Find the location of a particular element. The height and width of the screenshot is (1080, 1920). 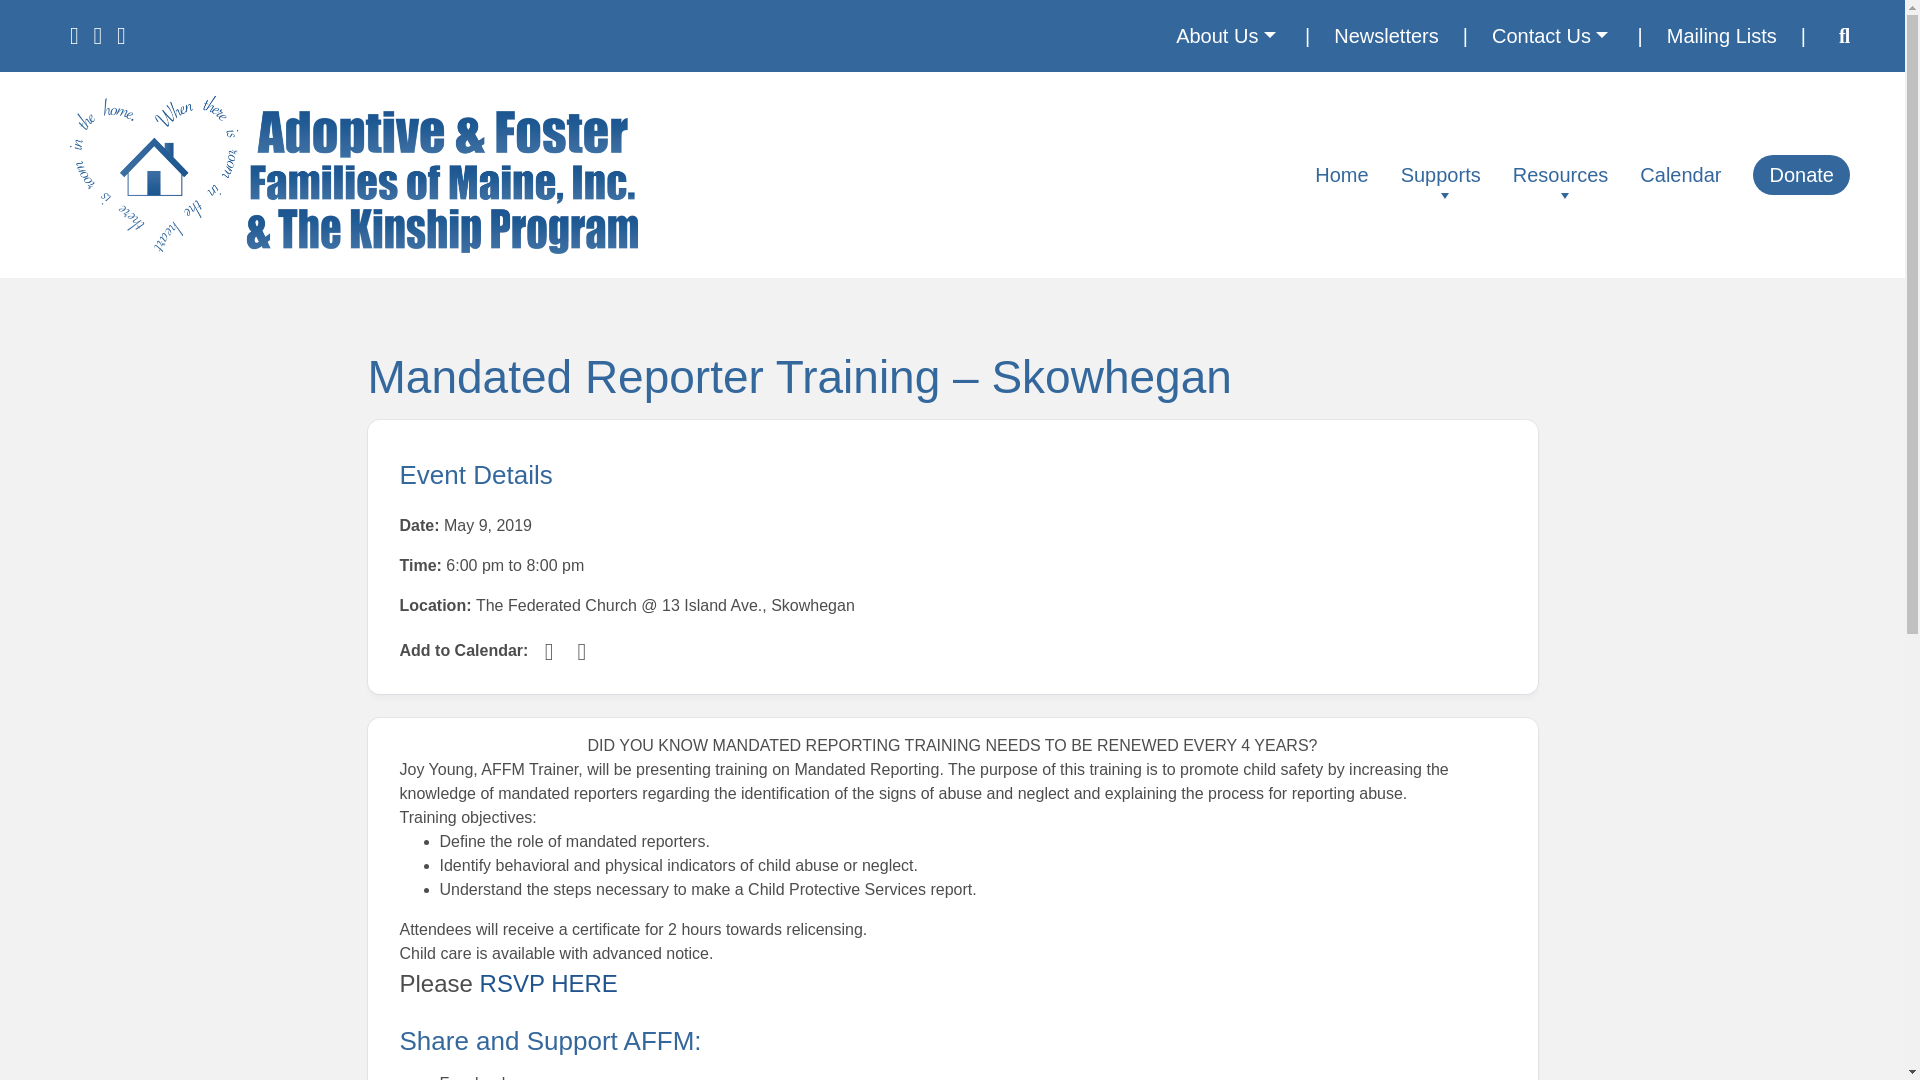

2019-05-09T18:00:00 is located at coordinates (474, 565).